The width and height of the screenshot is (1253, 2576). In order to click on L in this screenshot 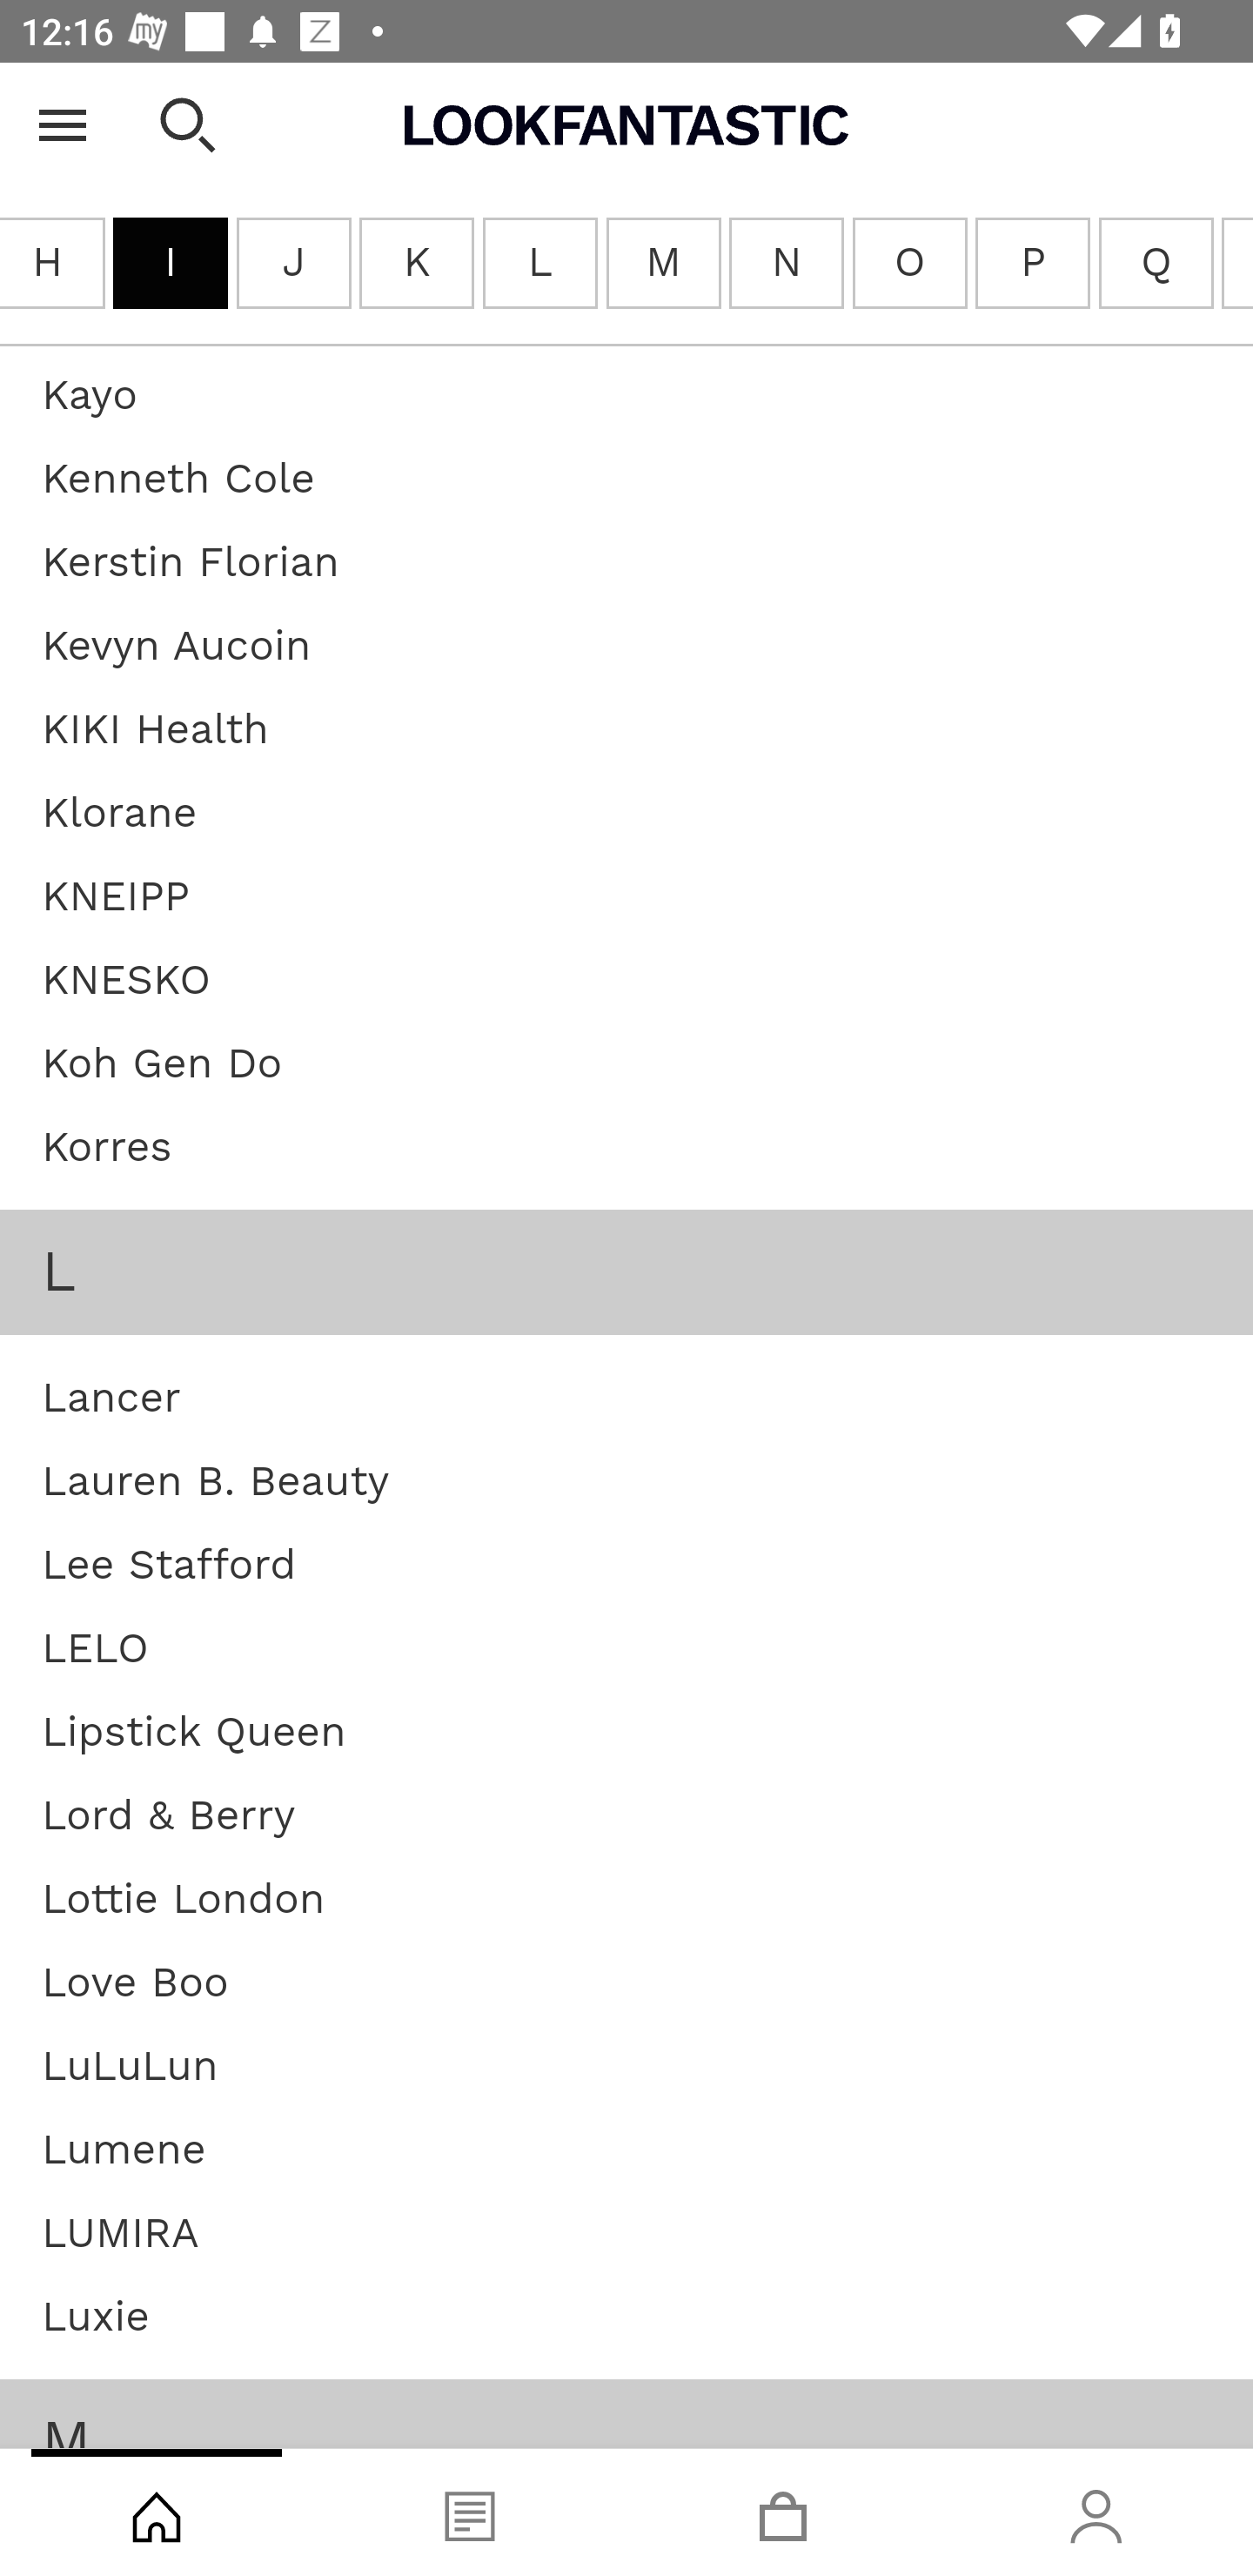, I will do `click(538, 264)`.